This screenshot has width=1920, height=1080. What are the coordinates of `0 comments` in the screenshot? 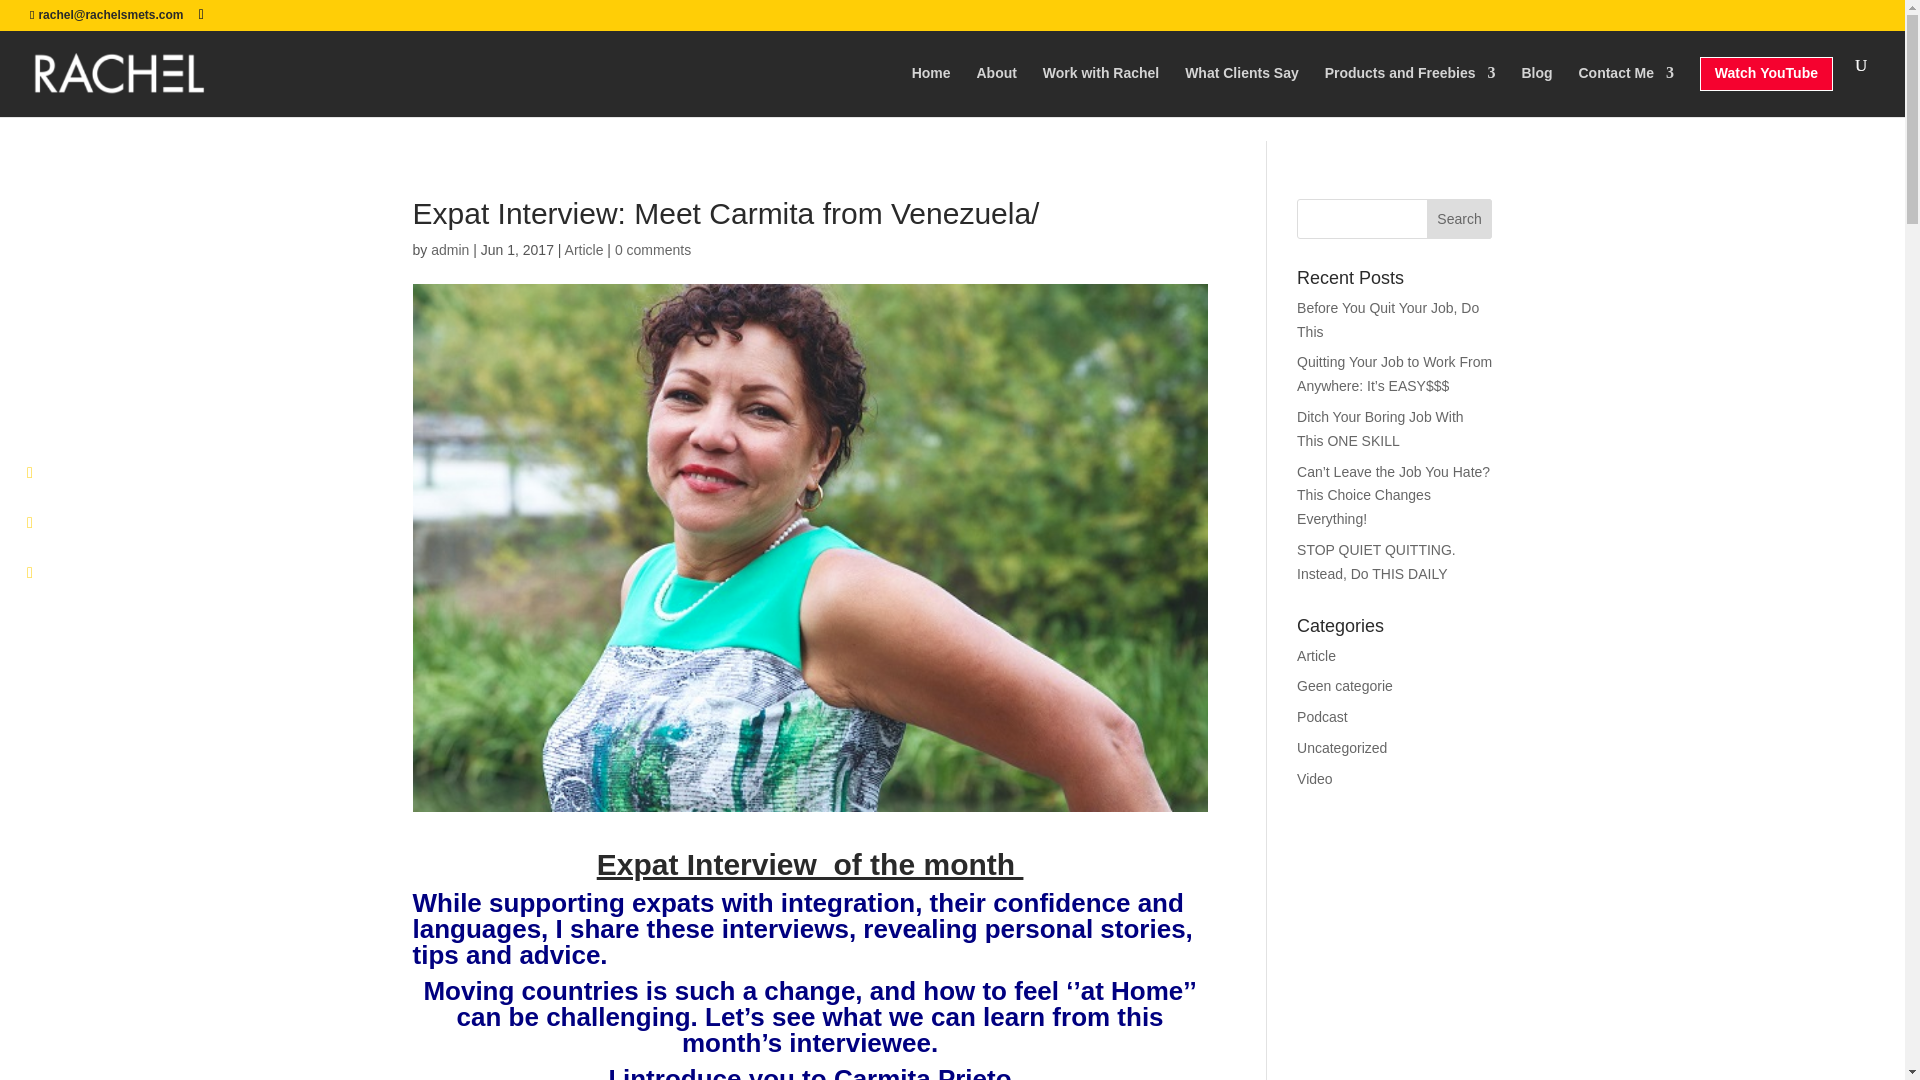 It's located at (652, 250).